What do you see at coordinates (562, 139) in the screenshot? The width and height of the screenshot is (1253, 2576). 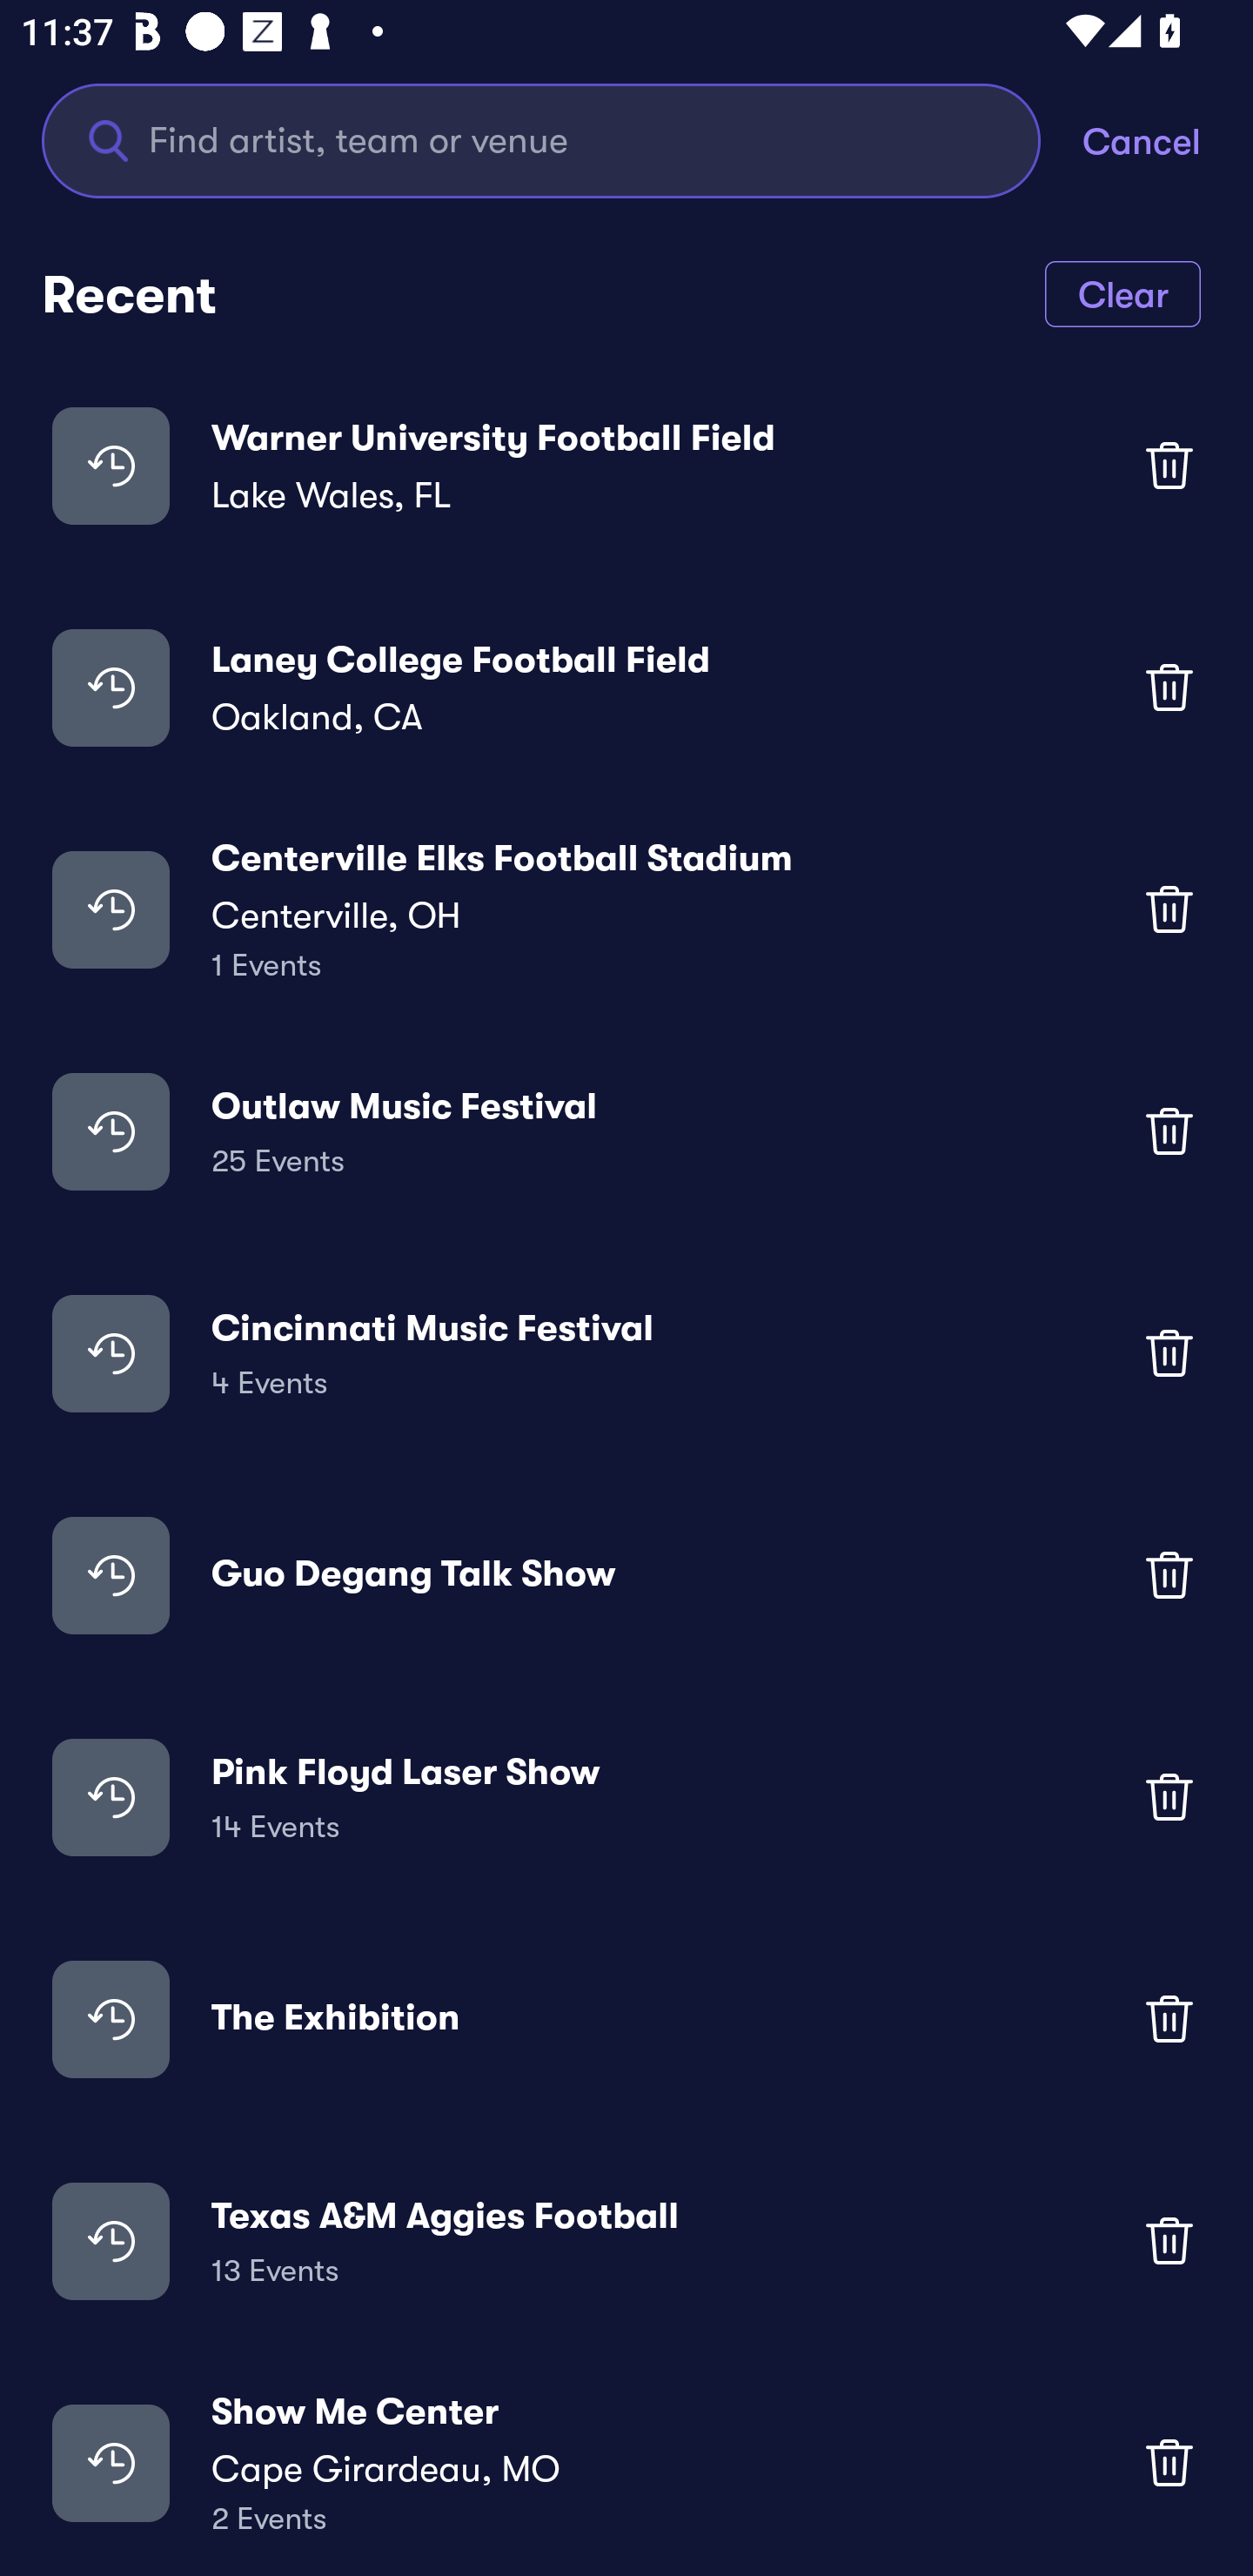 I see `Find artist, team or venue Find` at bounding box center [562, 139].